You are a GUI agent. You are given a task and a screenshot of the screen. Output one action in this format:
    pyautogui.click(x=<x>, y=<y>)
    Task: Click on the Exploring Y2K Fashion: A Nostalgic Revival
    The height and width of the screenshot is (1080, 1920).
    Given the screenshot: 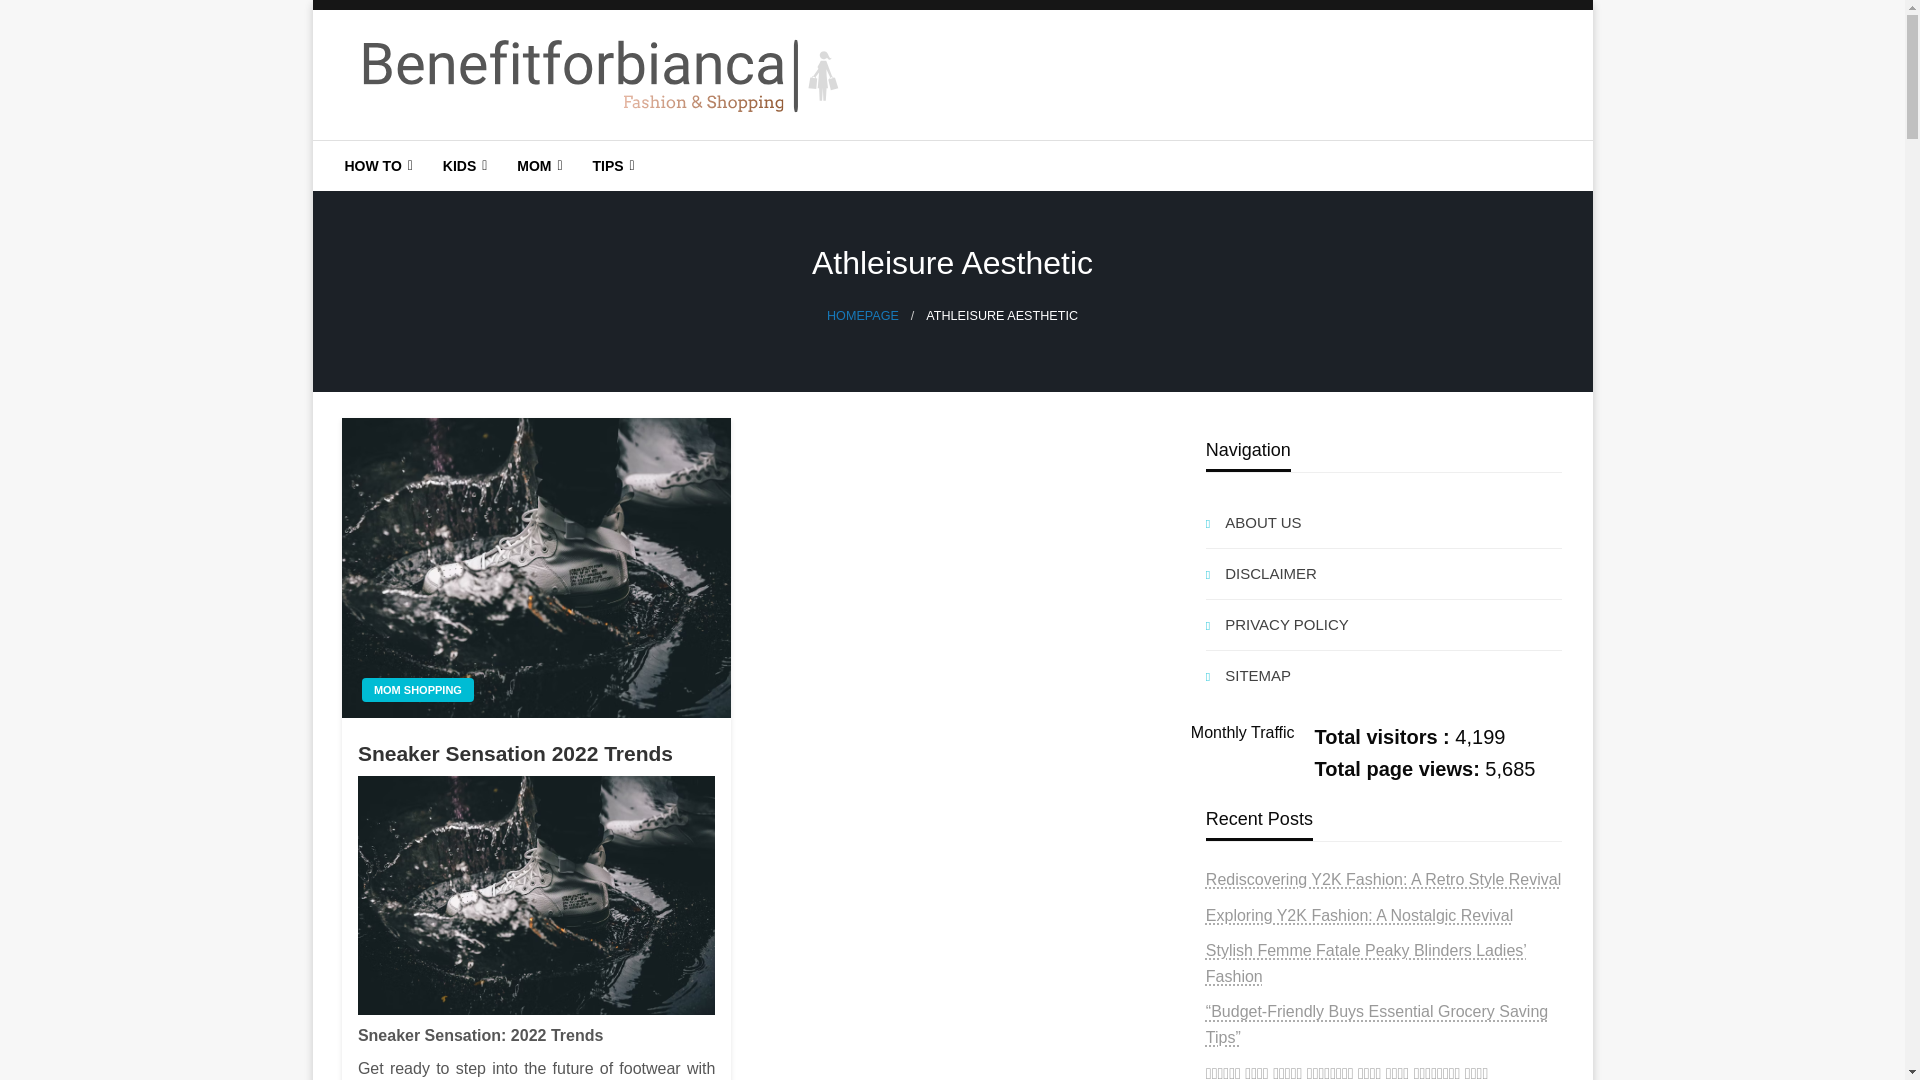 What is the action you would take?
    pyautogui.click(x=1358, y=916)
    